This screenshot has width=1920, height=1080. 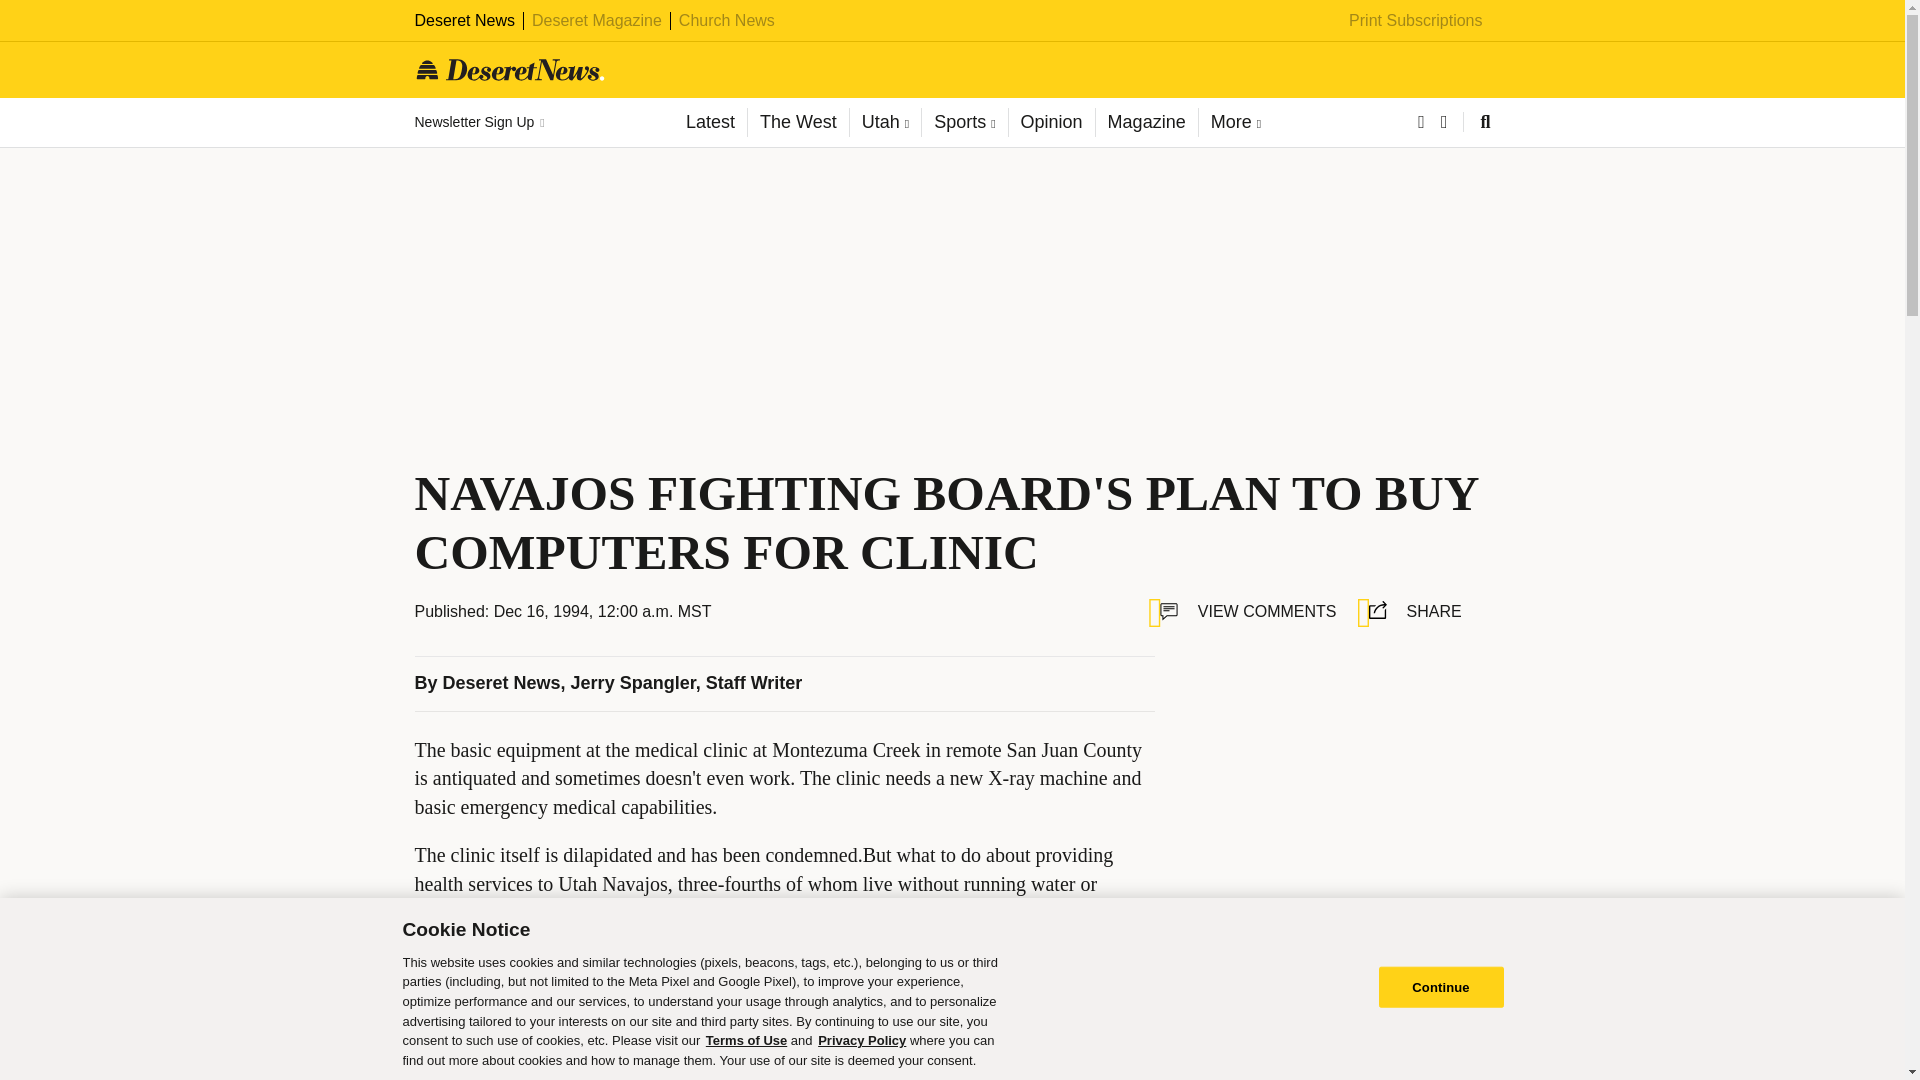 I want to click on 1117, so click(x=1210, y=980).